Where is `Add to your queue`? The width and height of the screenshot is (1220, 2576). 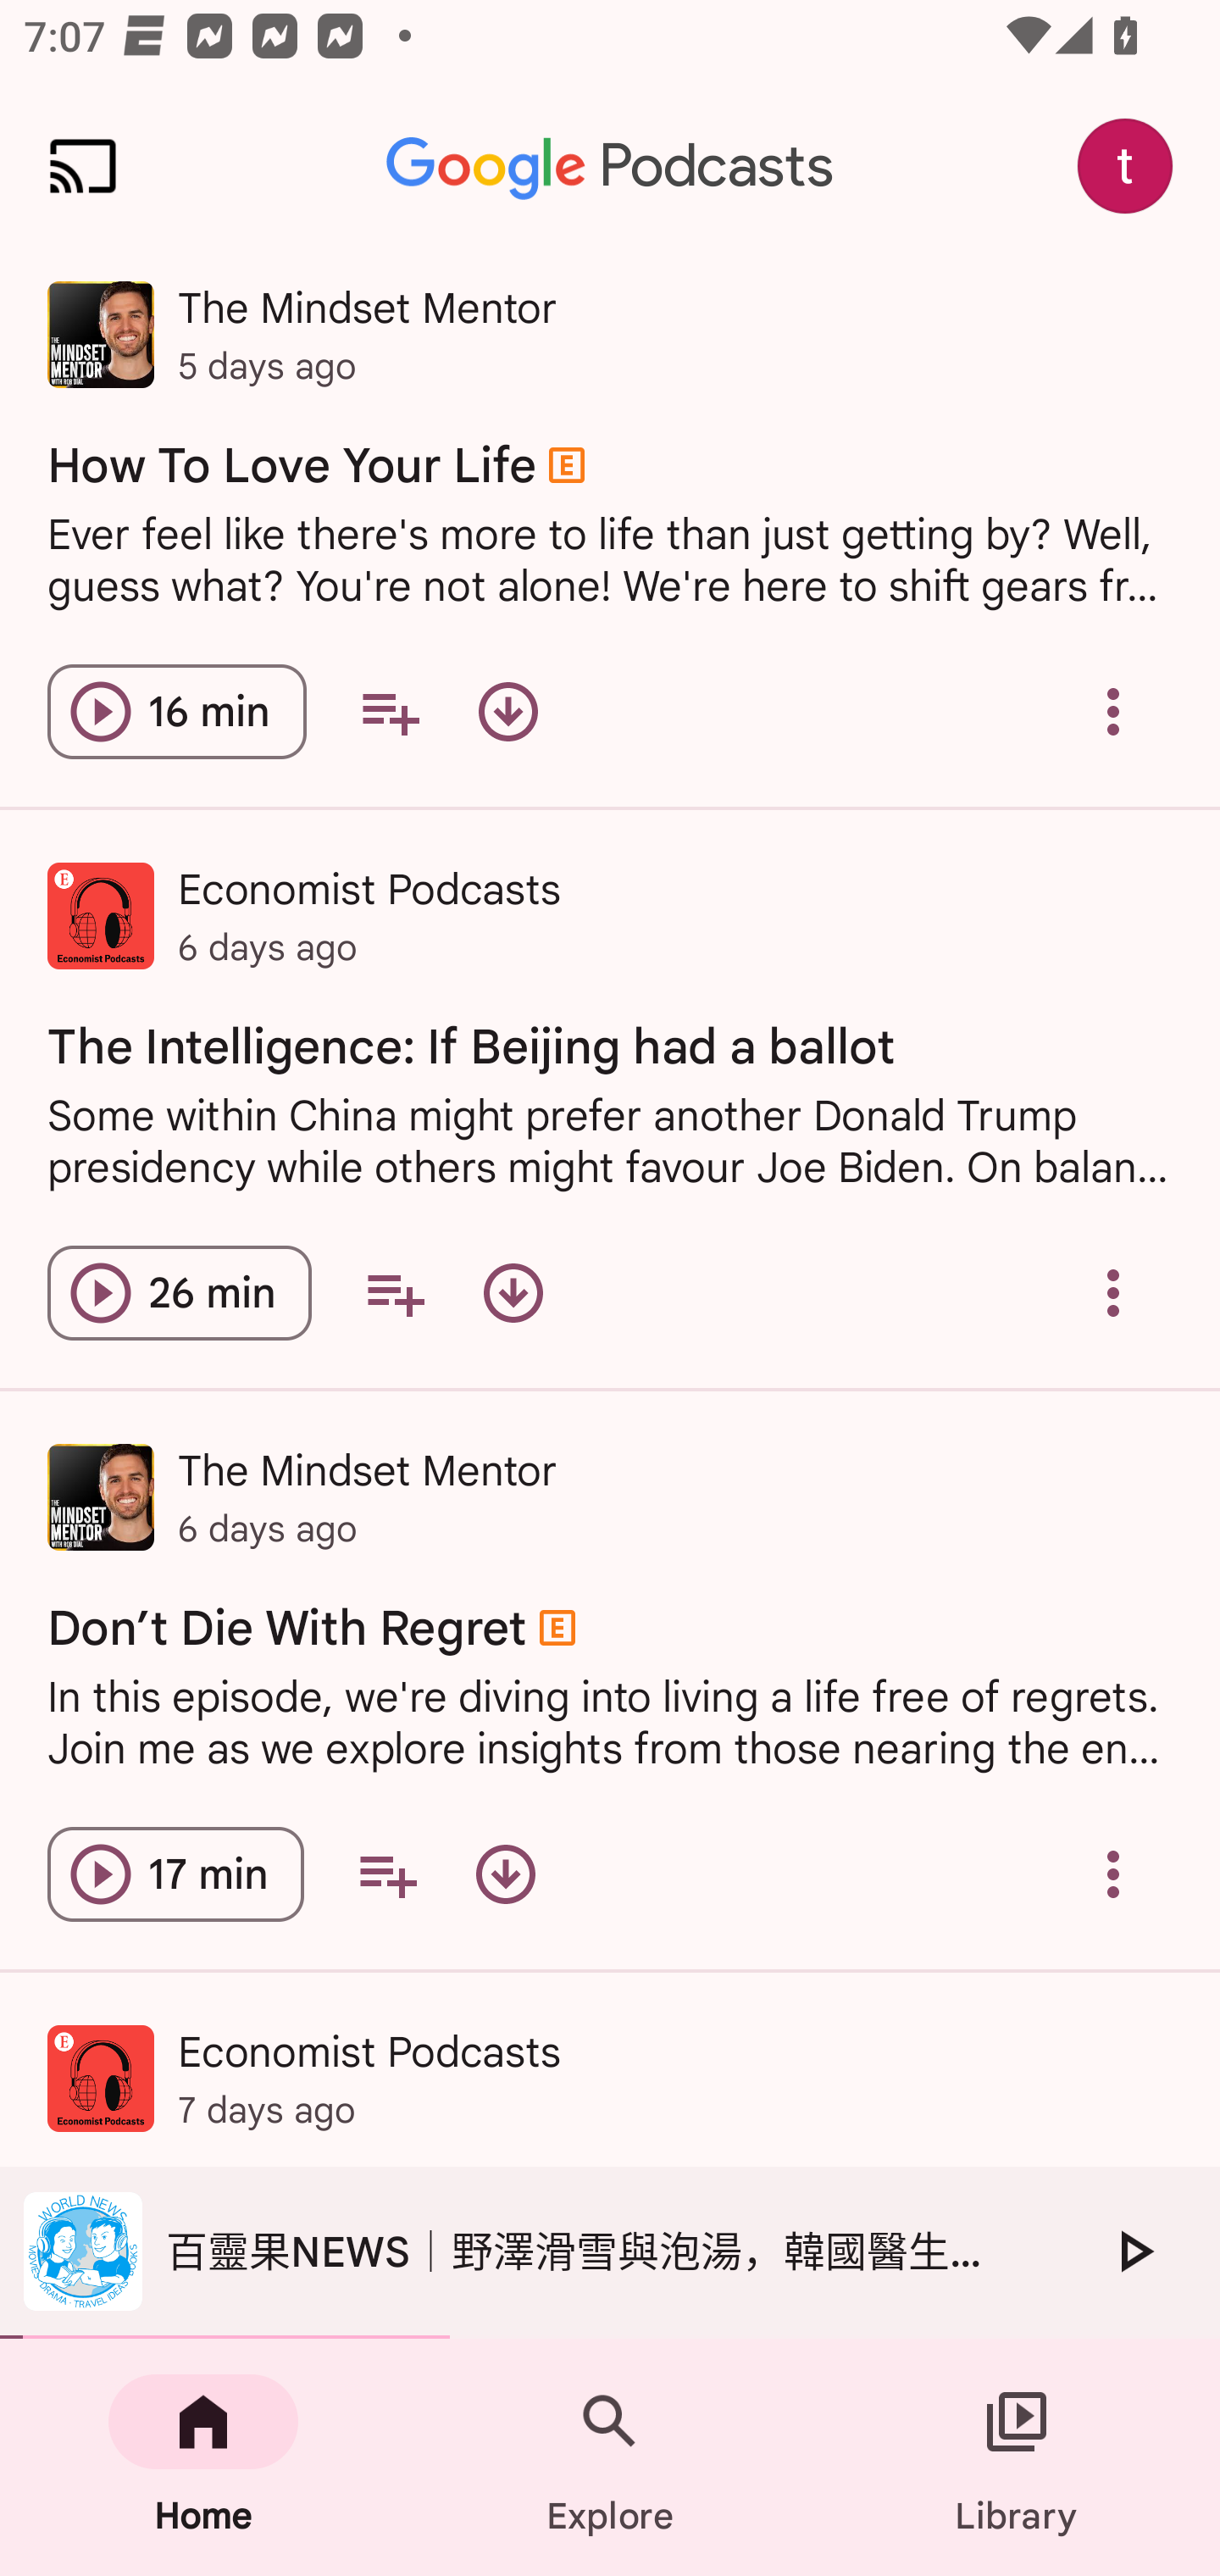 Add to your queue is located at coordinates (390, 712).